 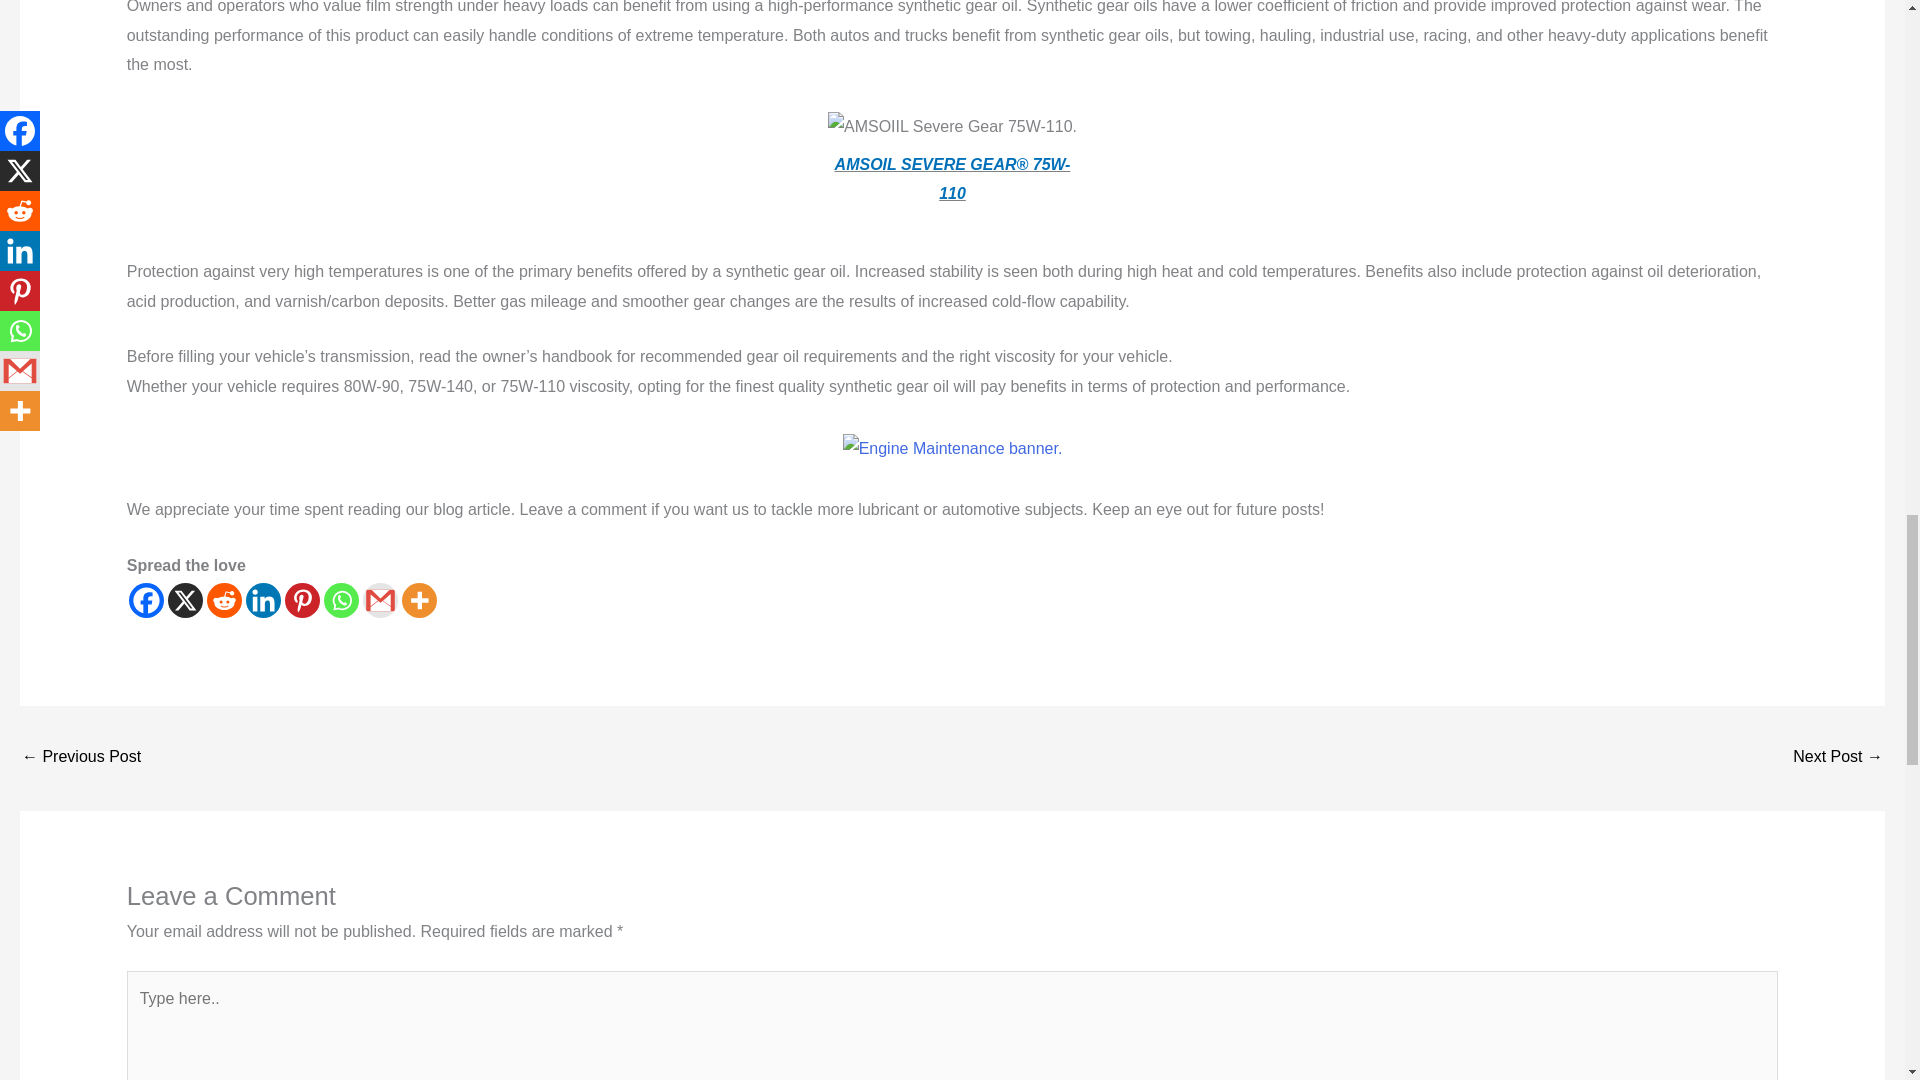 I want to click on Reddit, so click(x=224, y=600).